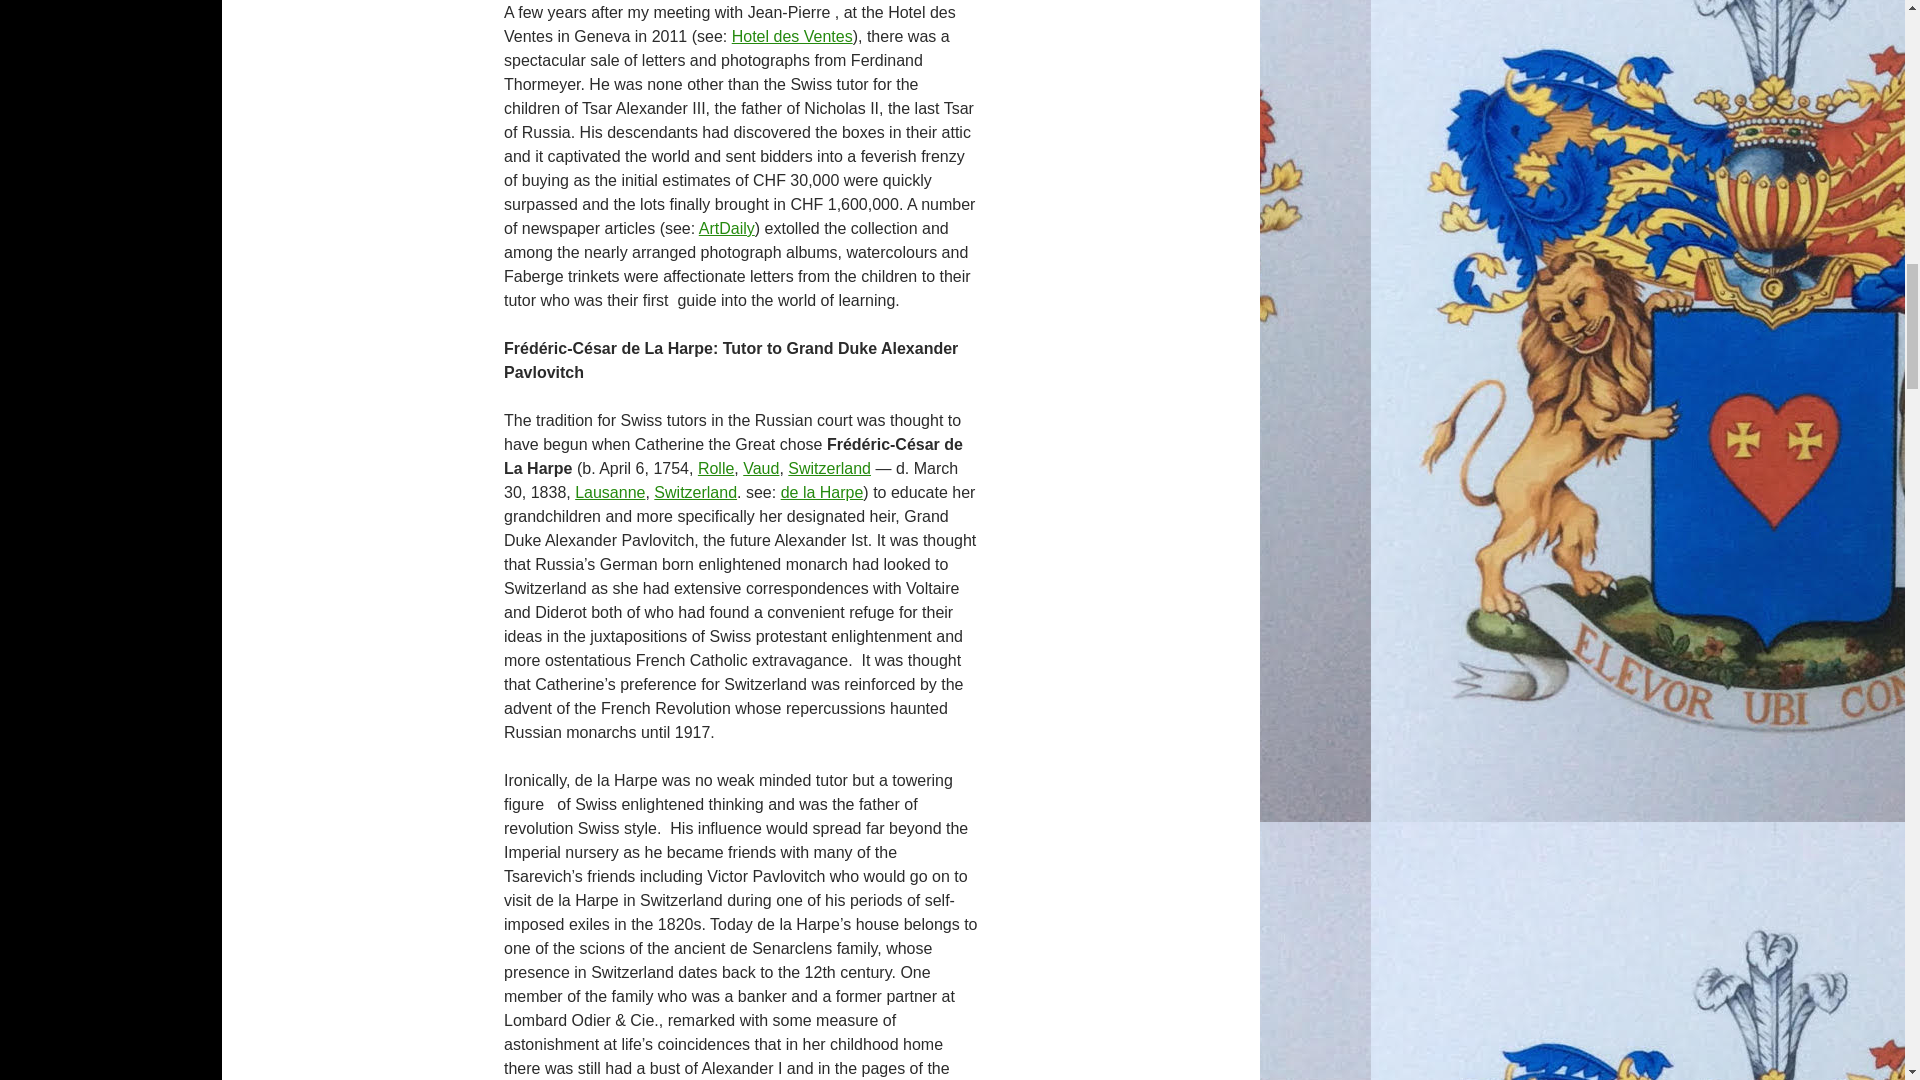 The width and height of the screenshot is (1920, 1080). Describe the element at coordinates (761, 468) in the screenshot. I see `Vaud` at that location.